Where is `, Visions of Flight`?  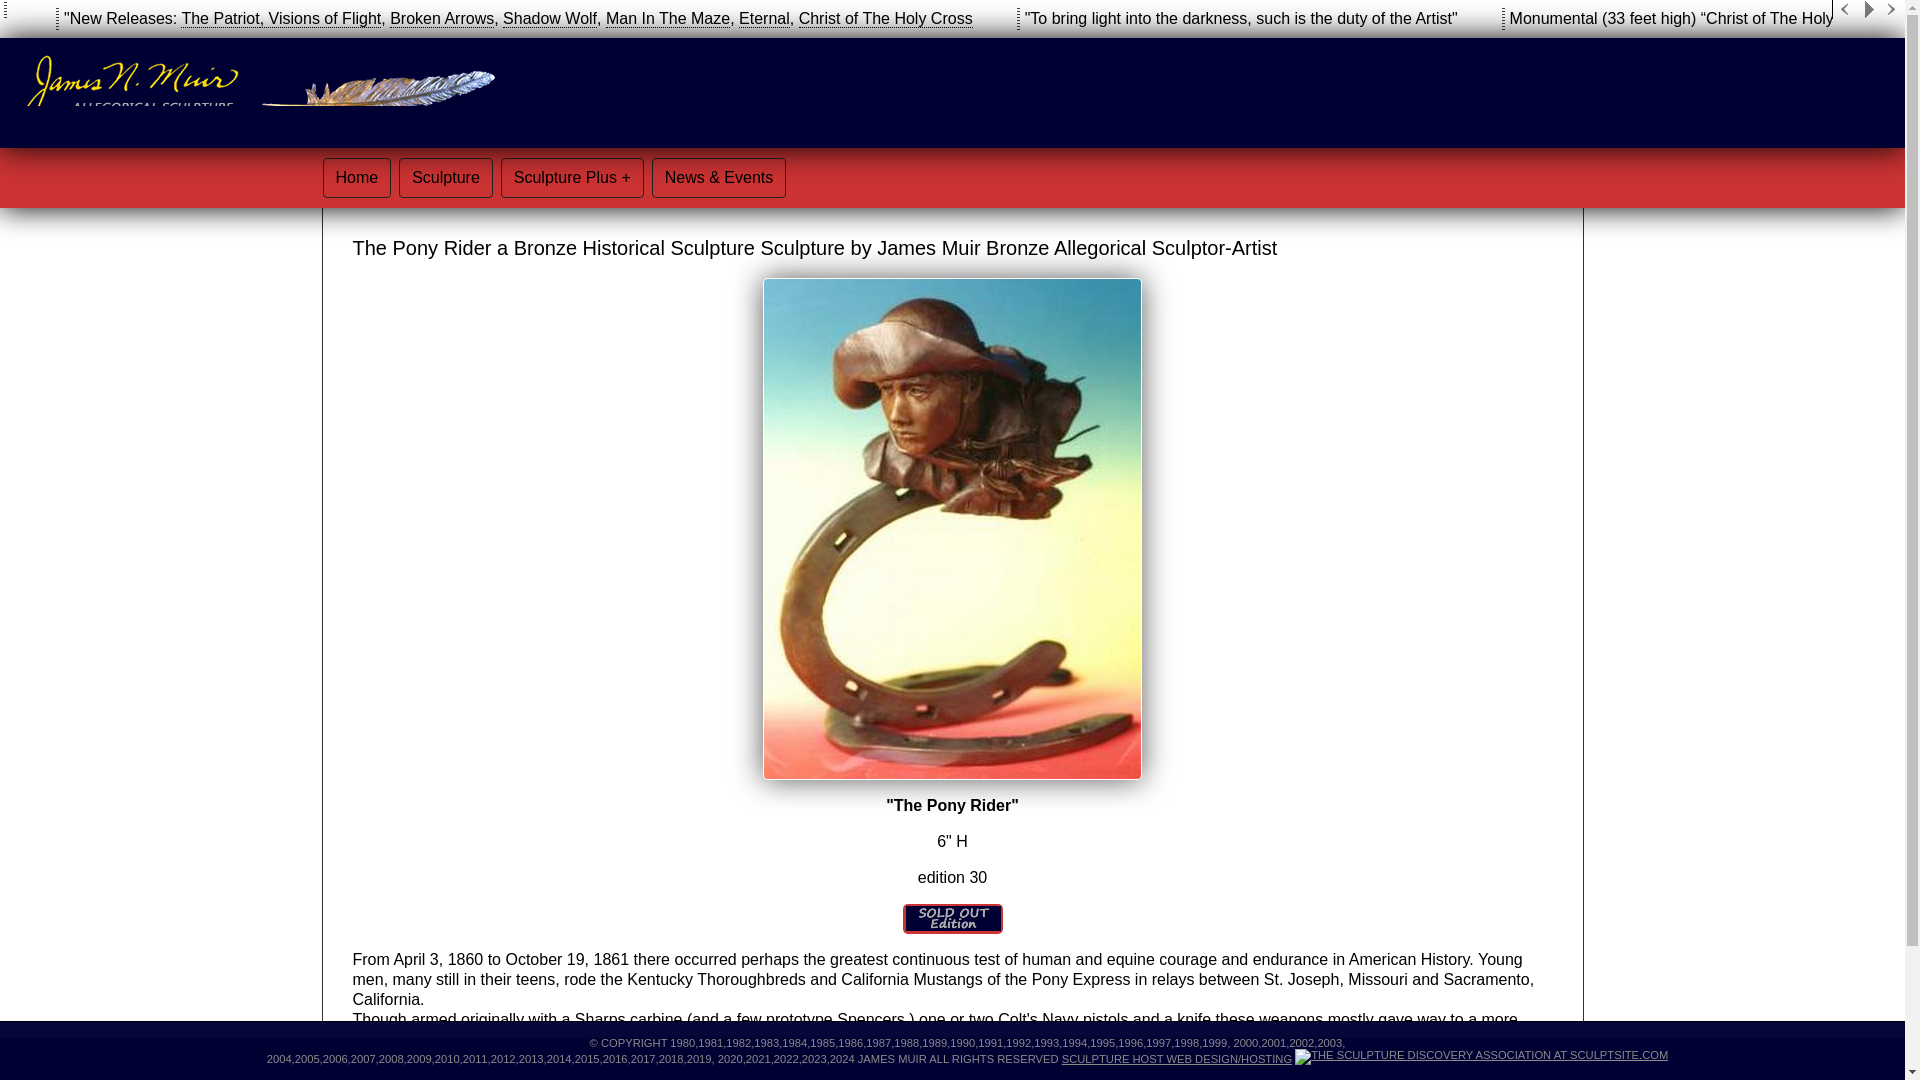
, Visions of Flight is located at coordinates (320, 18).